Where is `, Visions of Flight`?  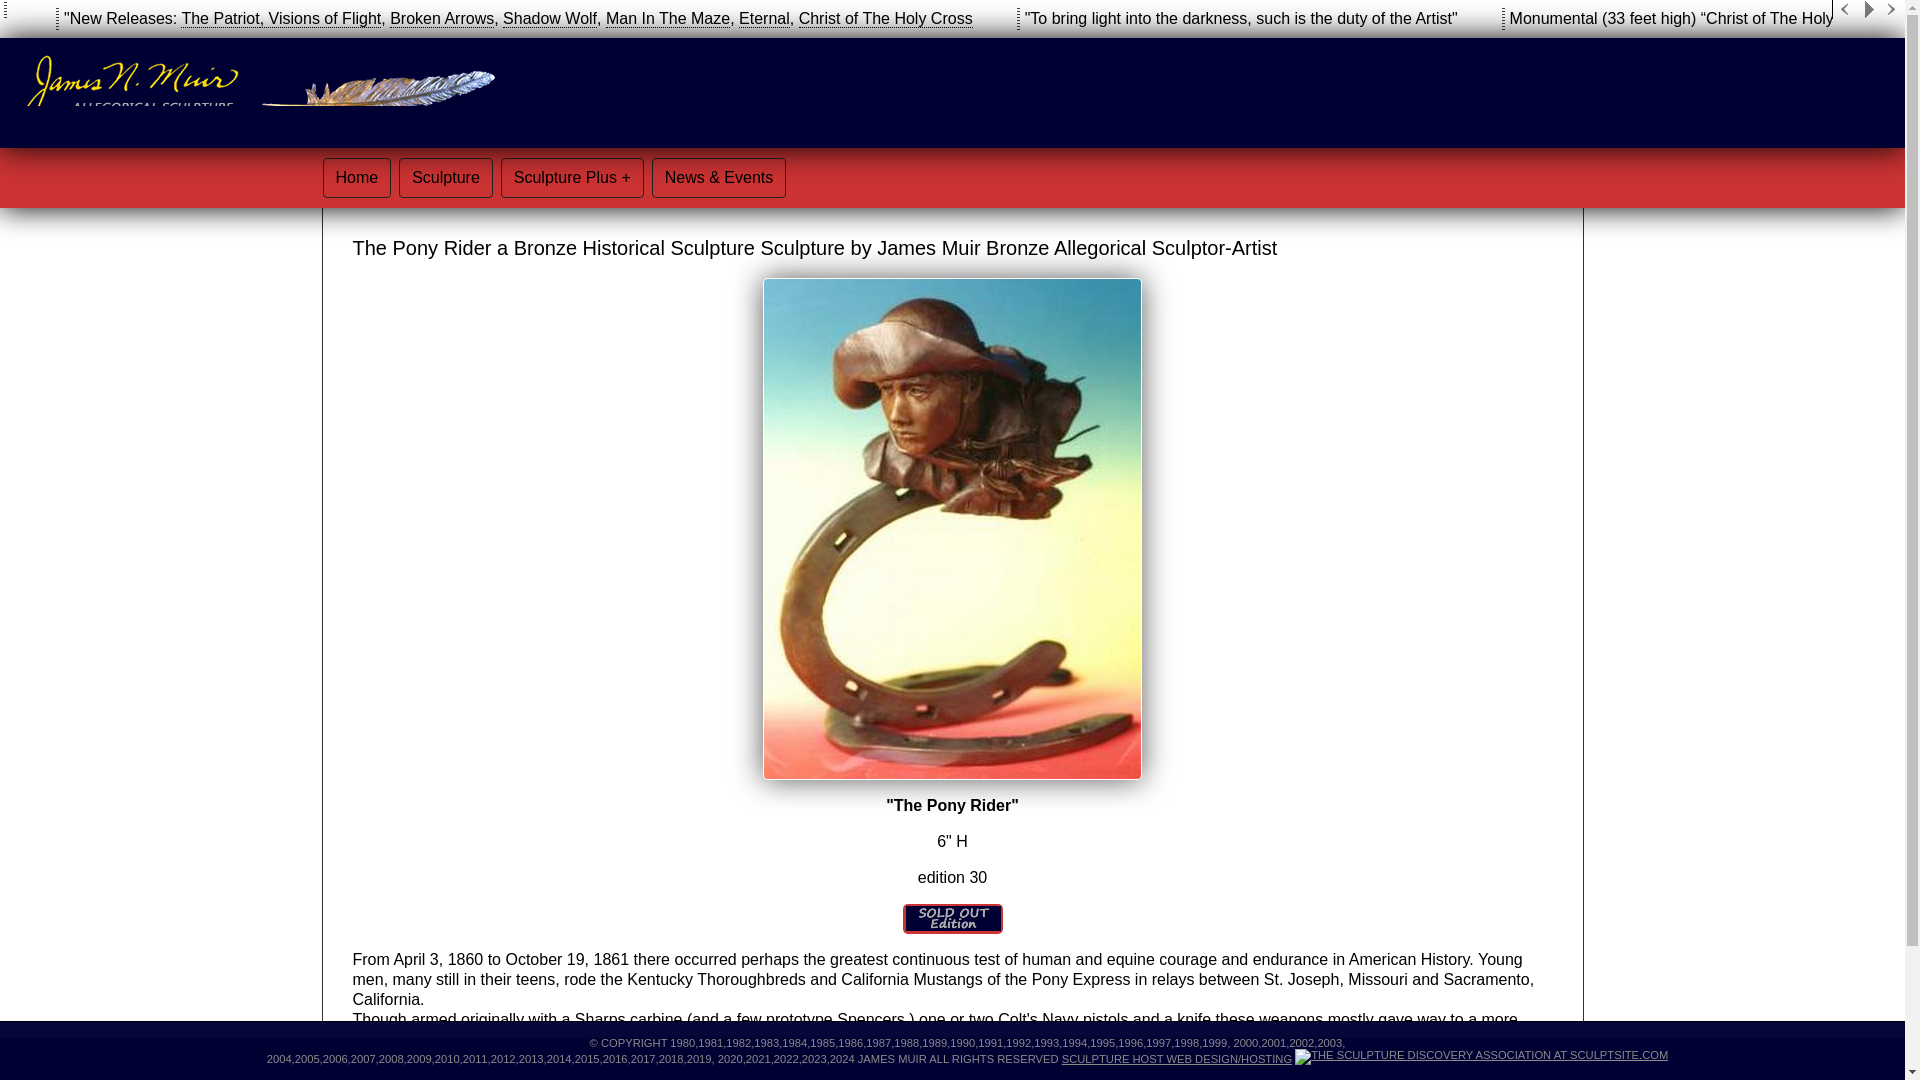
, Visions of Flight is located at coordinates (320, 18).